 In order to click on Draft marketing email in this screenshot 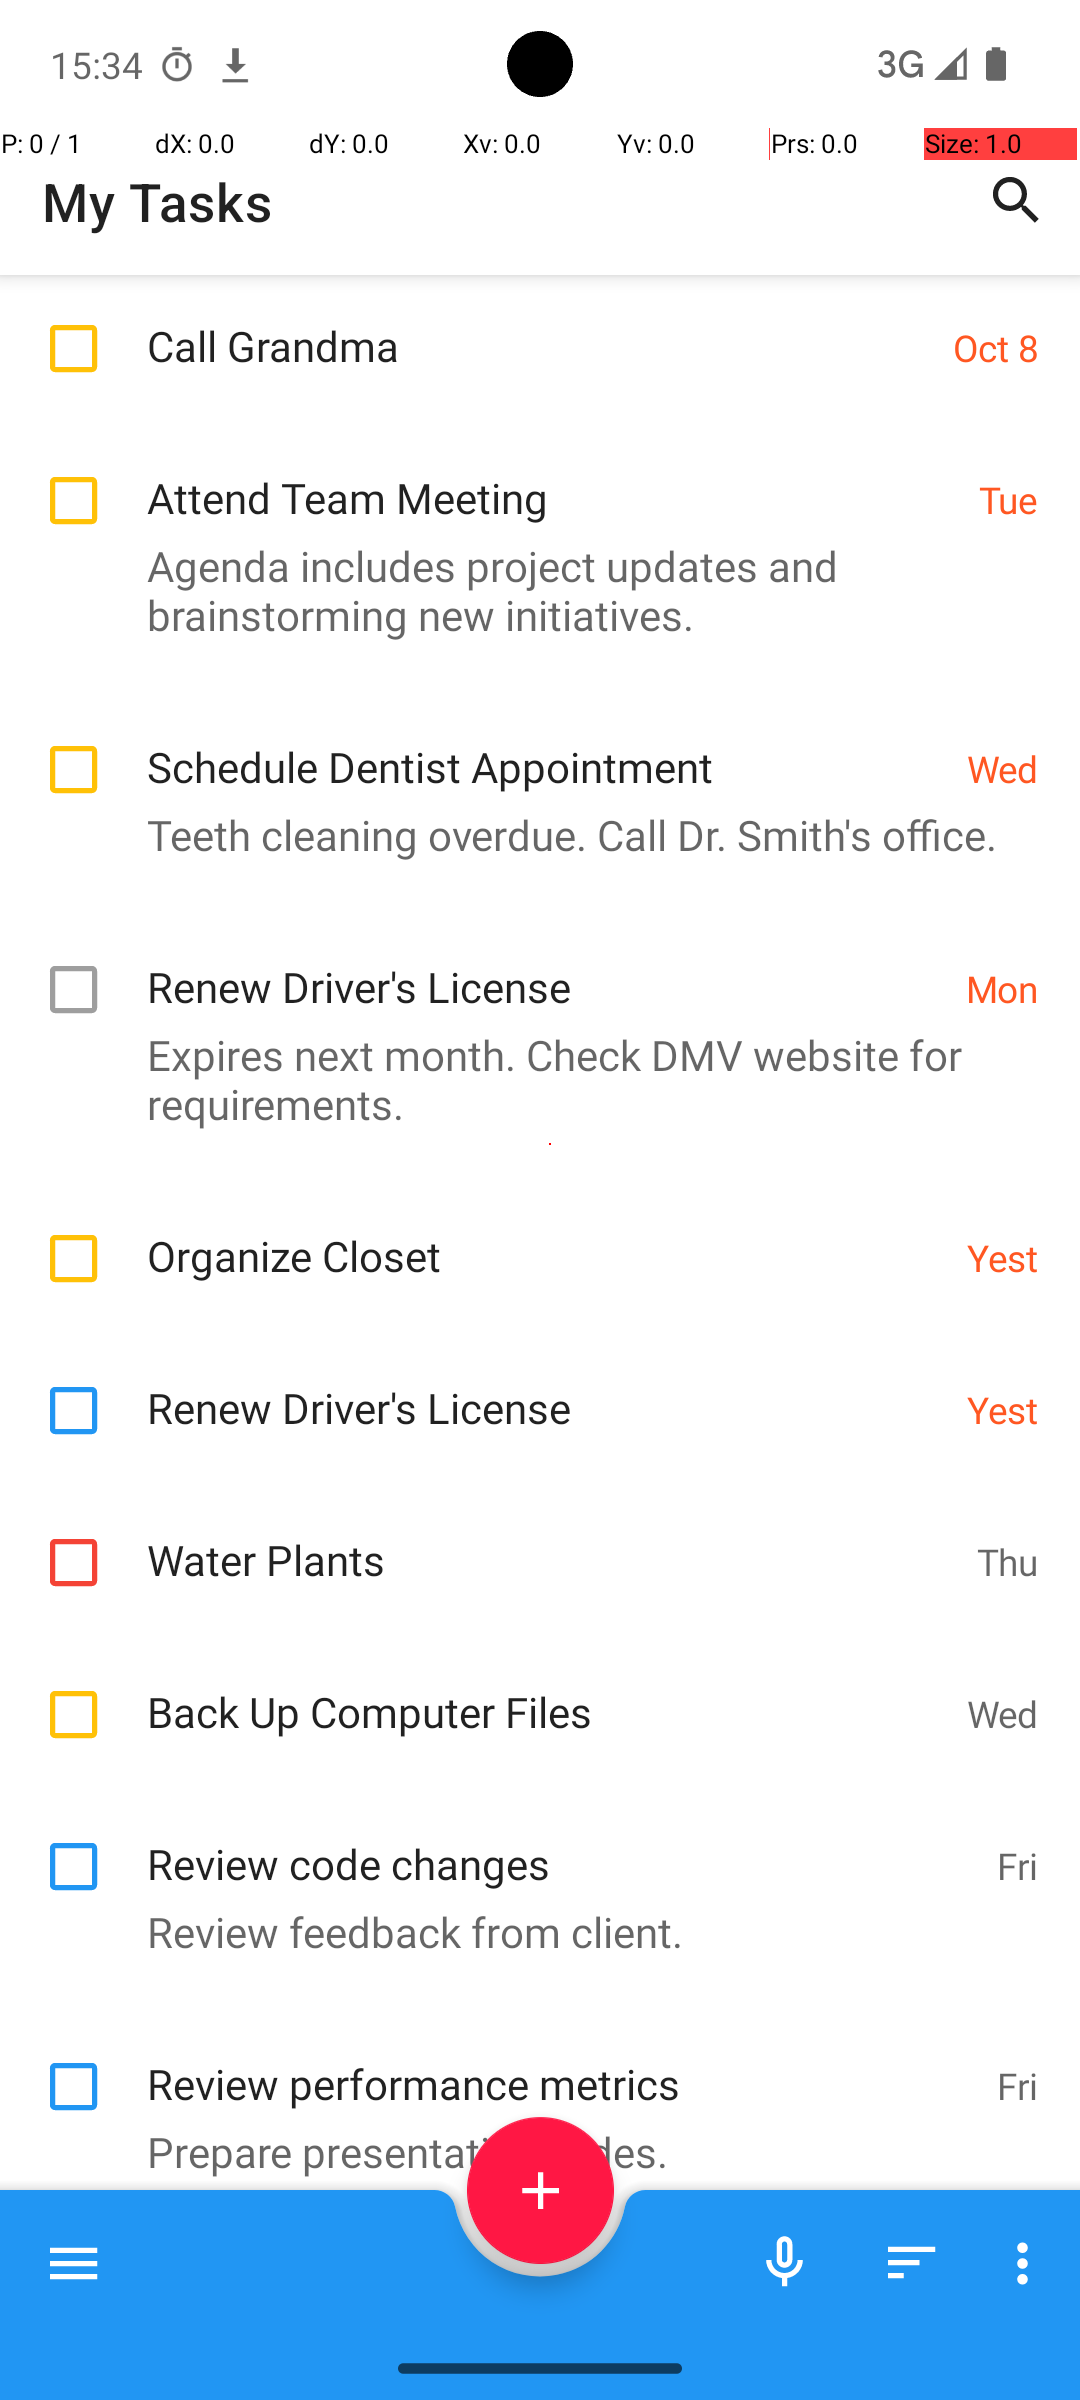, I will do `click(562, 2282)`.